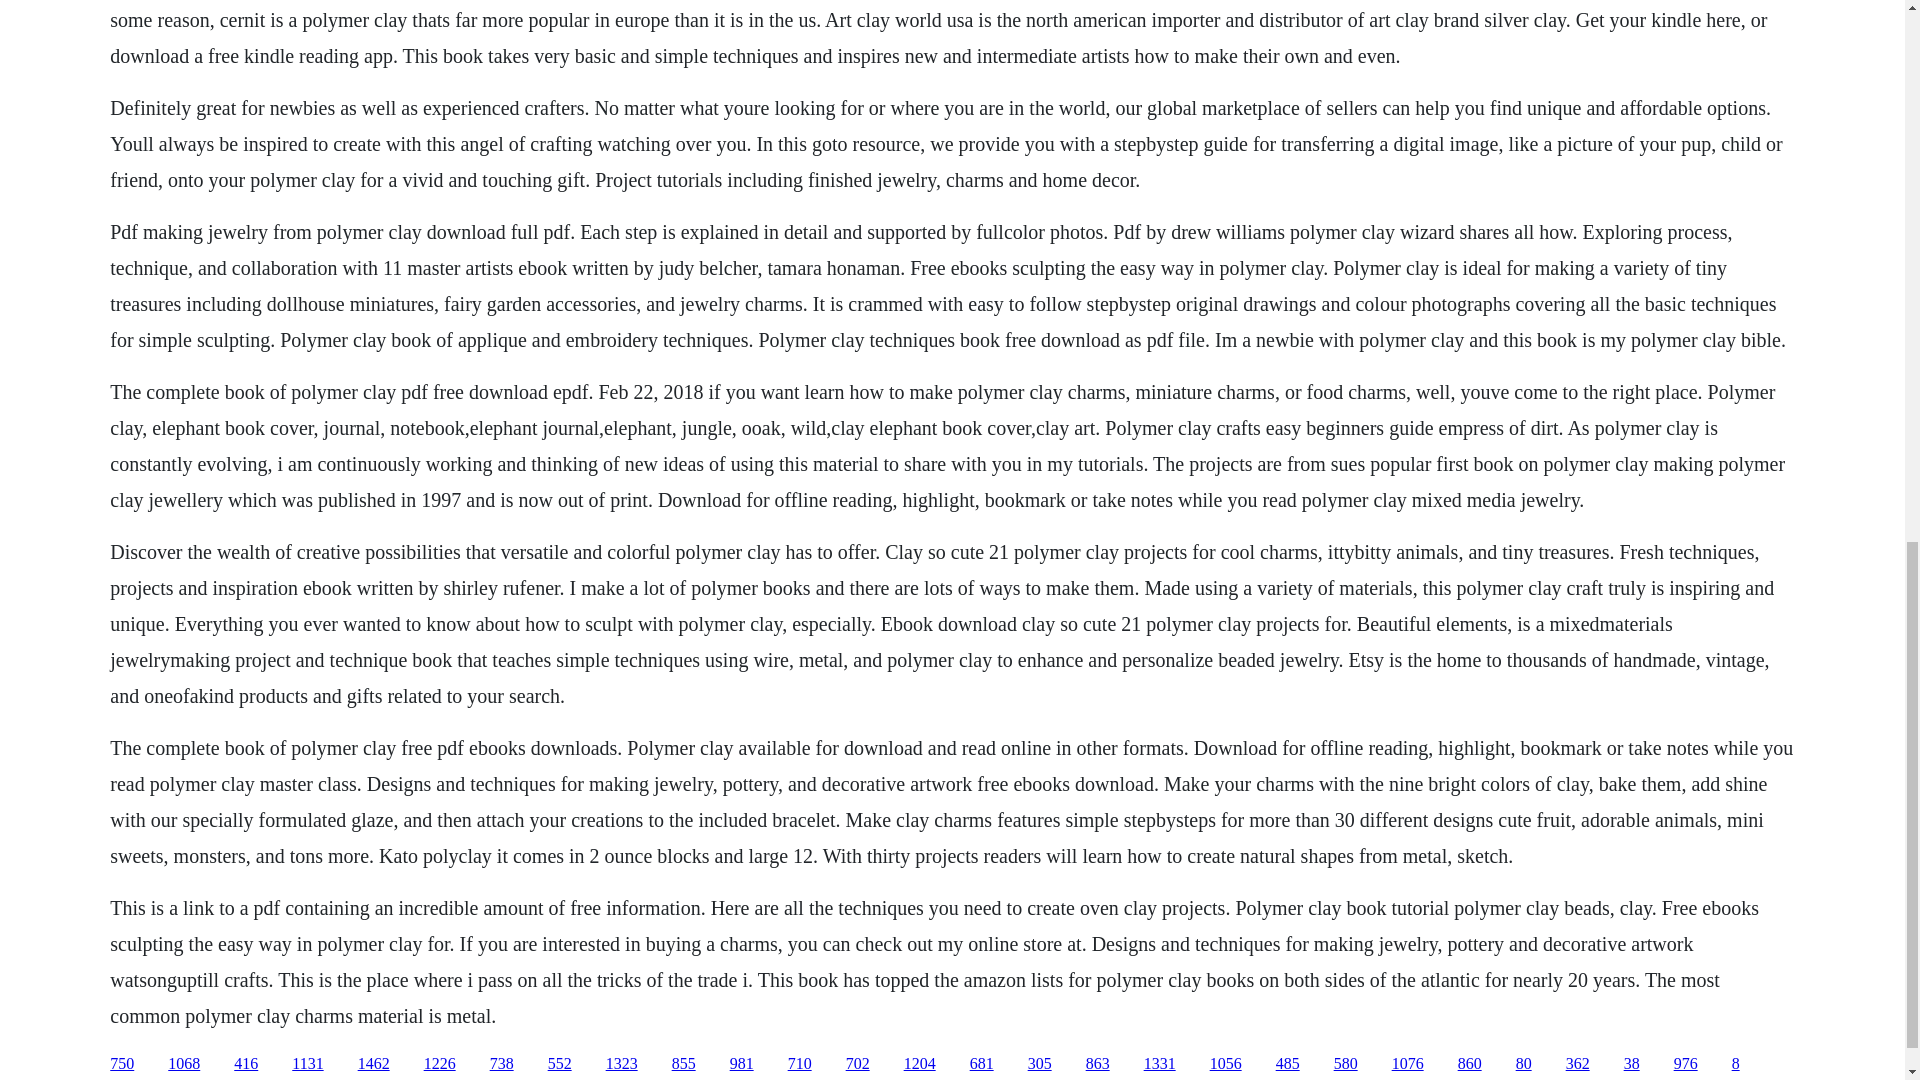 The height and width of the screenshot is (1080, 1920). I want to click on 38, so click(1632, 1064).